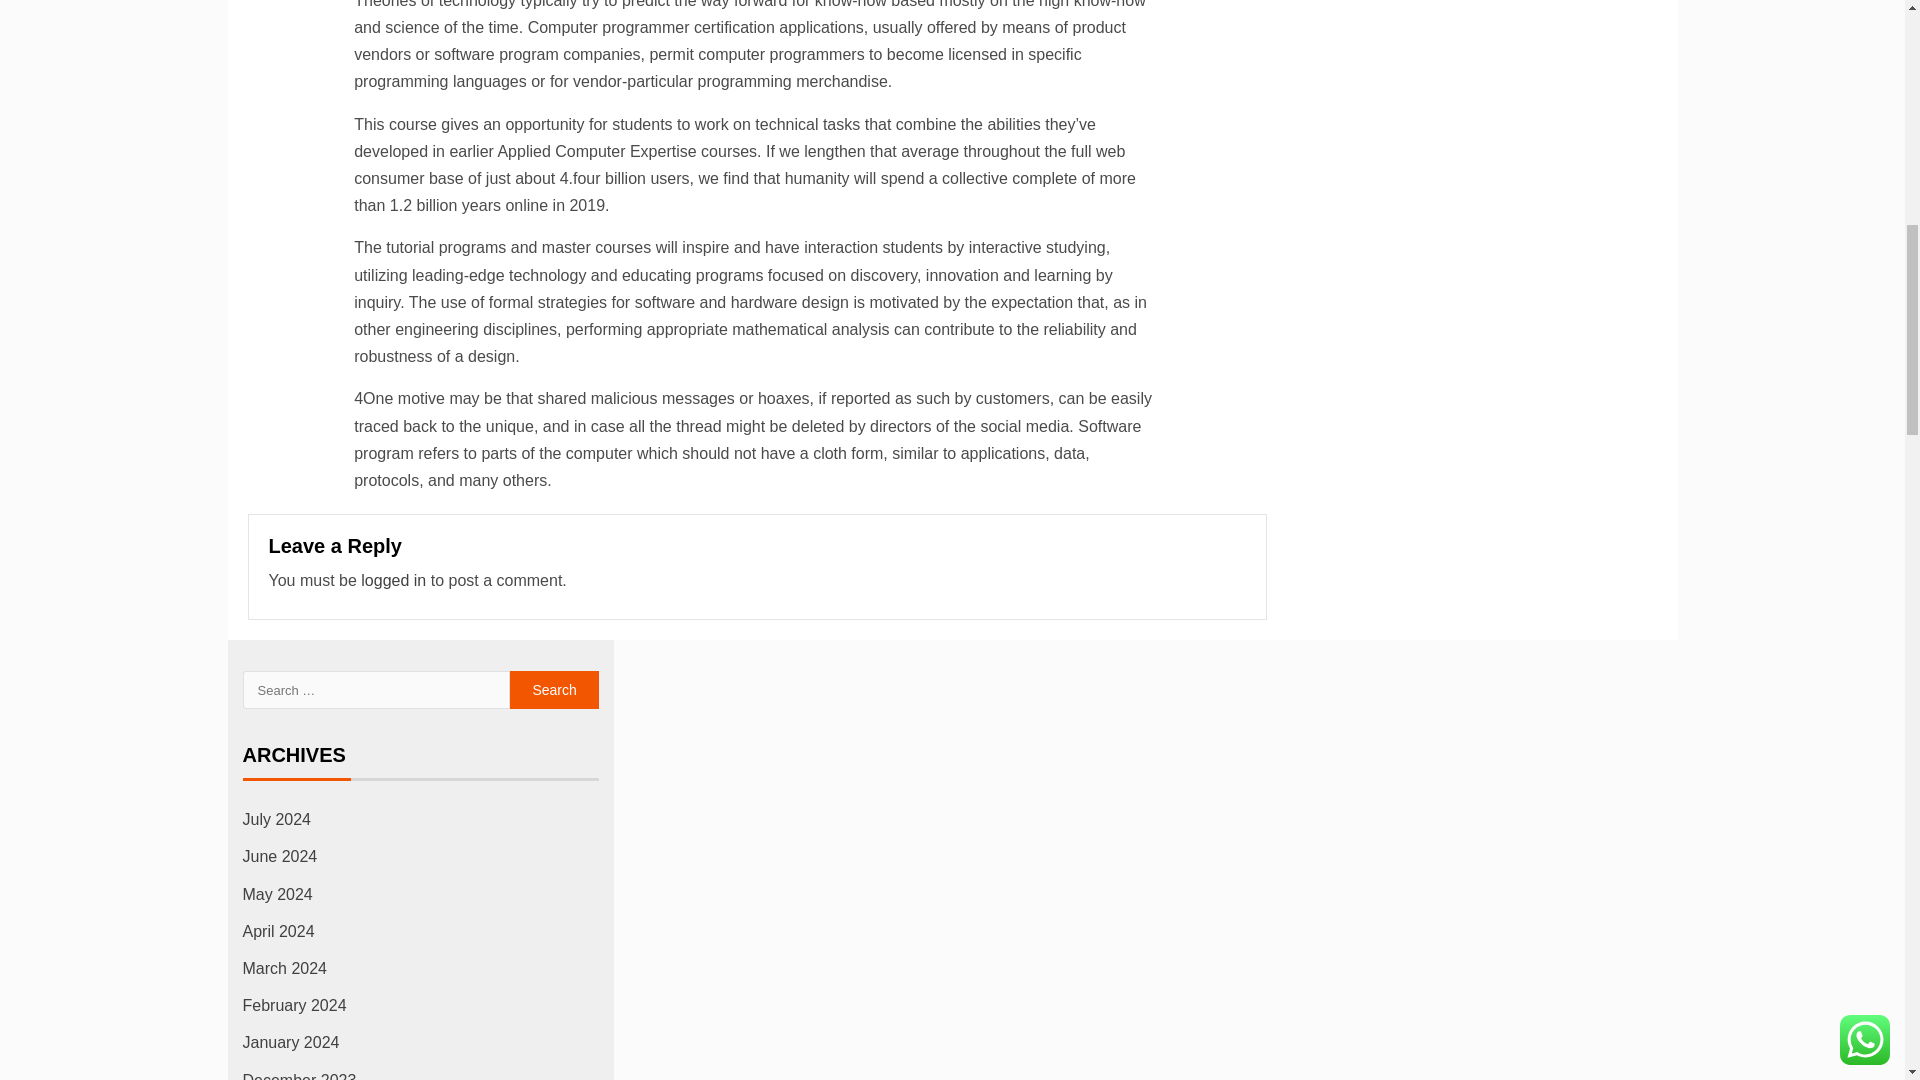 This screenshot has height=1080, width=1920. What do you see at coordinates (276, 820) in the screenshot?
I see `July 2024` at bounding box center [276, 820].